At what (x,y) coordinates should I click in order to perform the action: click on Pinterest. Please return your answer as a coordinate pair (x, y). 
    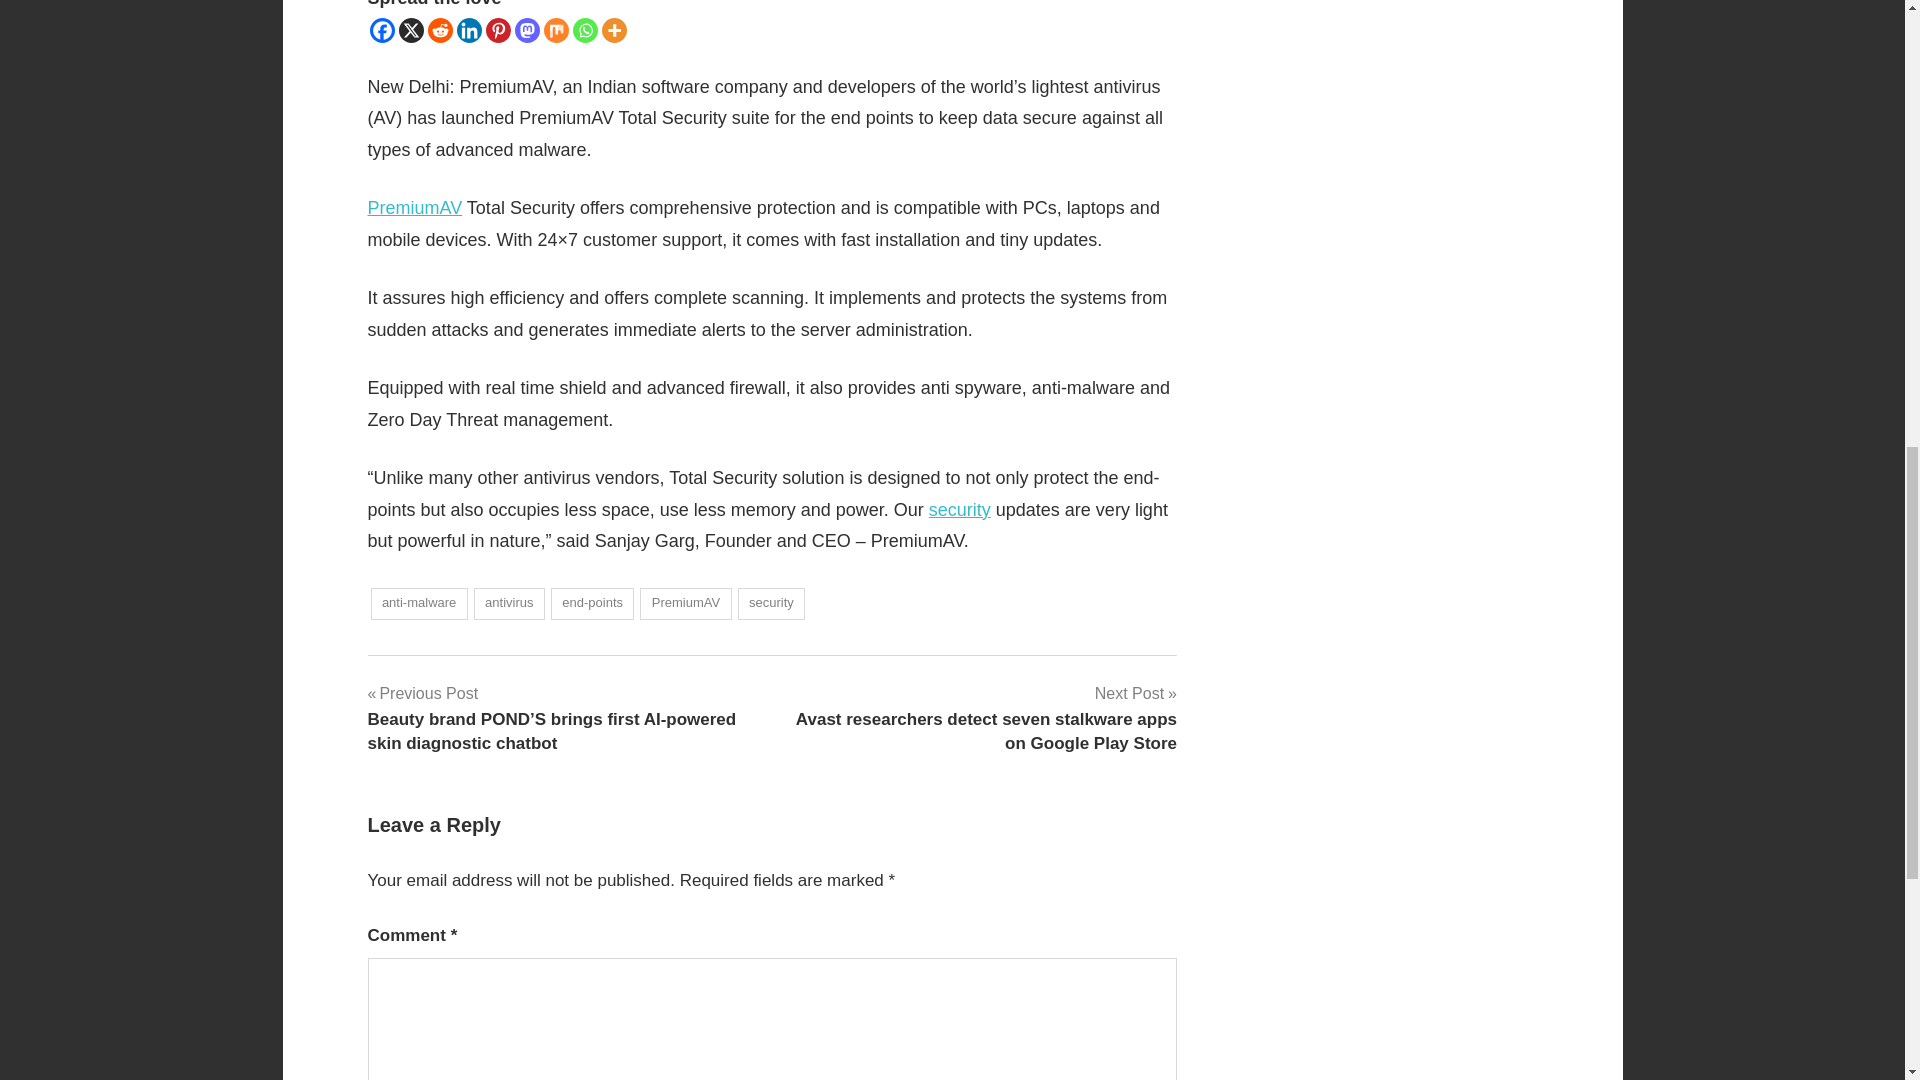
    Looking at the image, I should click on (498, 30).